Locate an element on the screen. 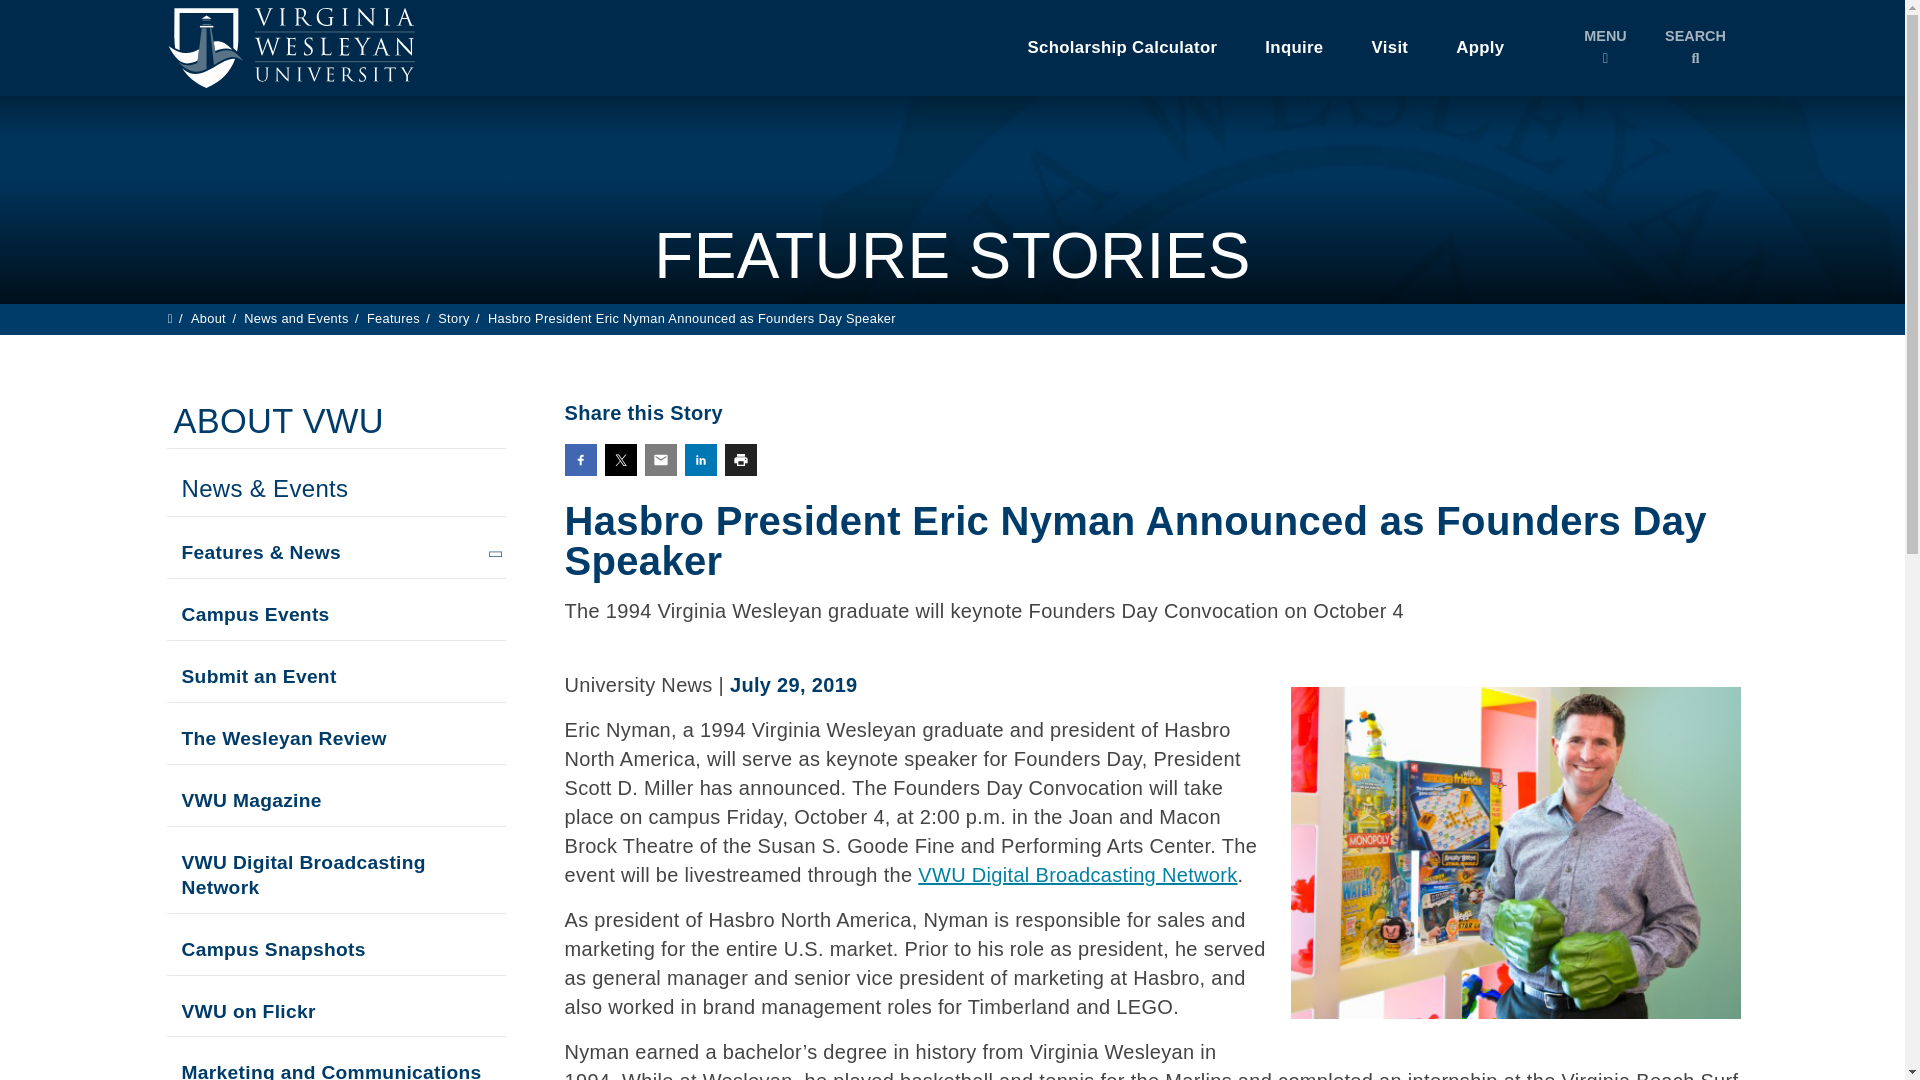 Image resolution: width=1920 pixels, height=1080 pixels. Visit is located at coordinates (1390, 47).